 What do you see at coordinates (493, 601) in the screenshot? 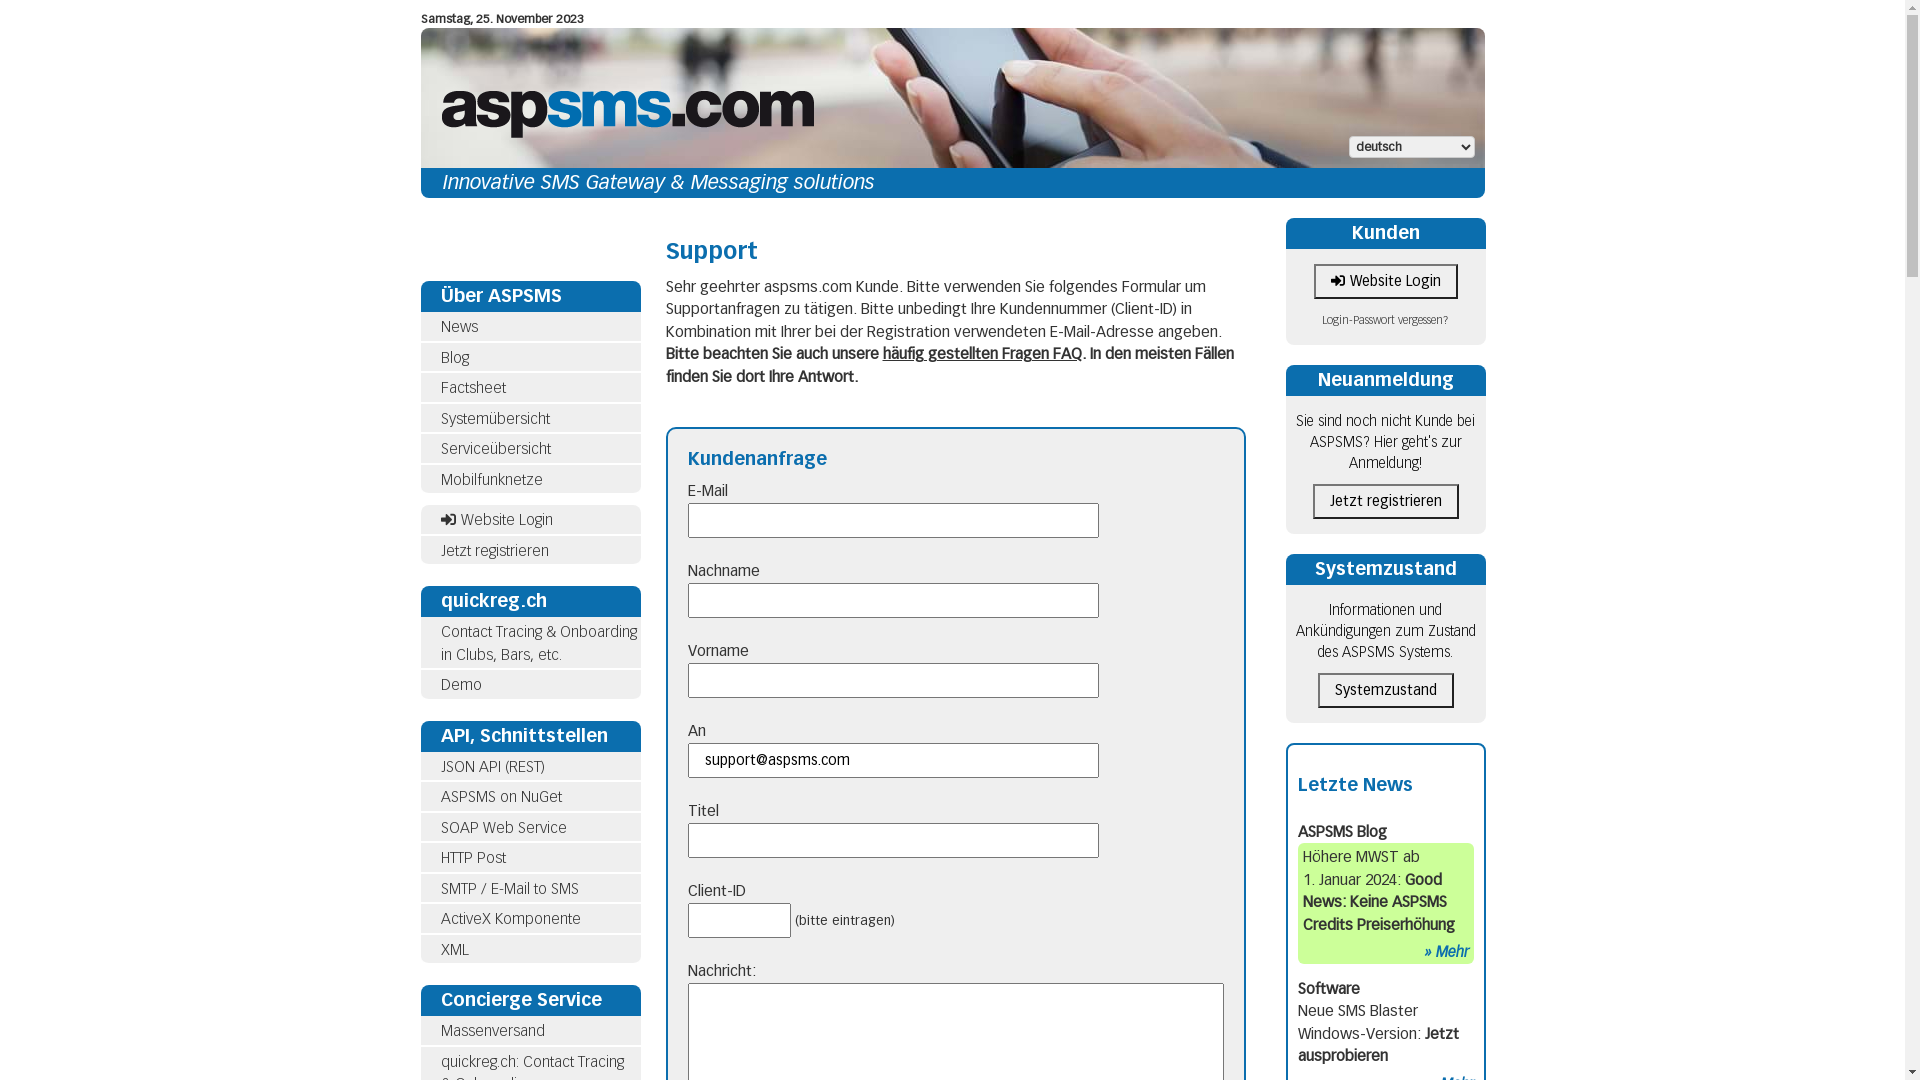
I see `quickreg.ch` at bounding box center [493, 601].